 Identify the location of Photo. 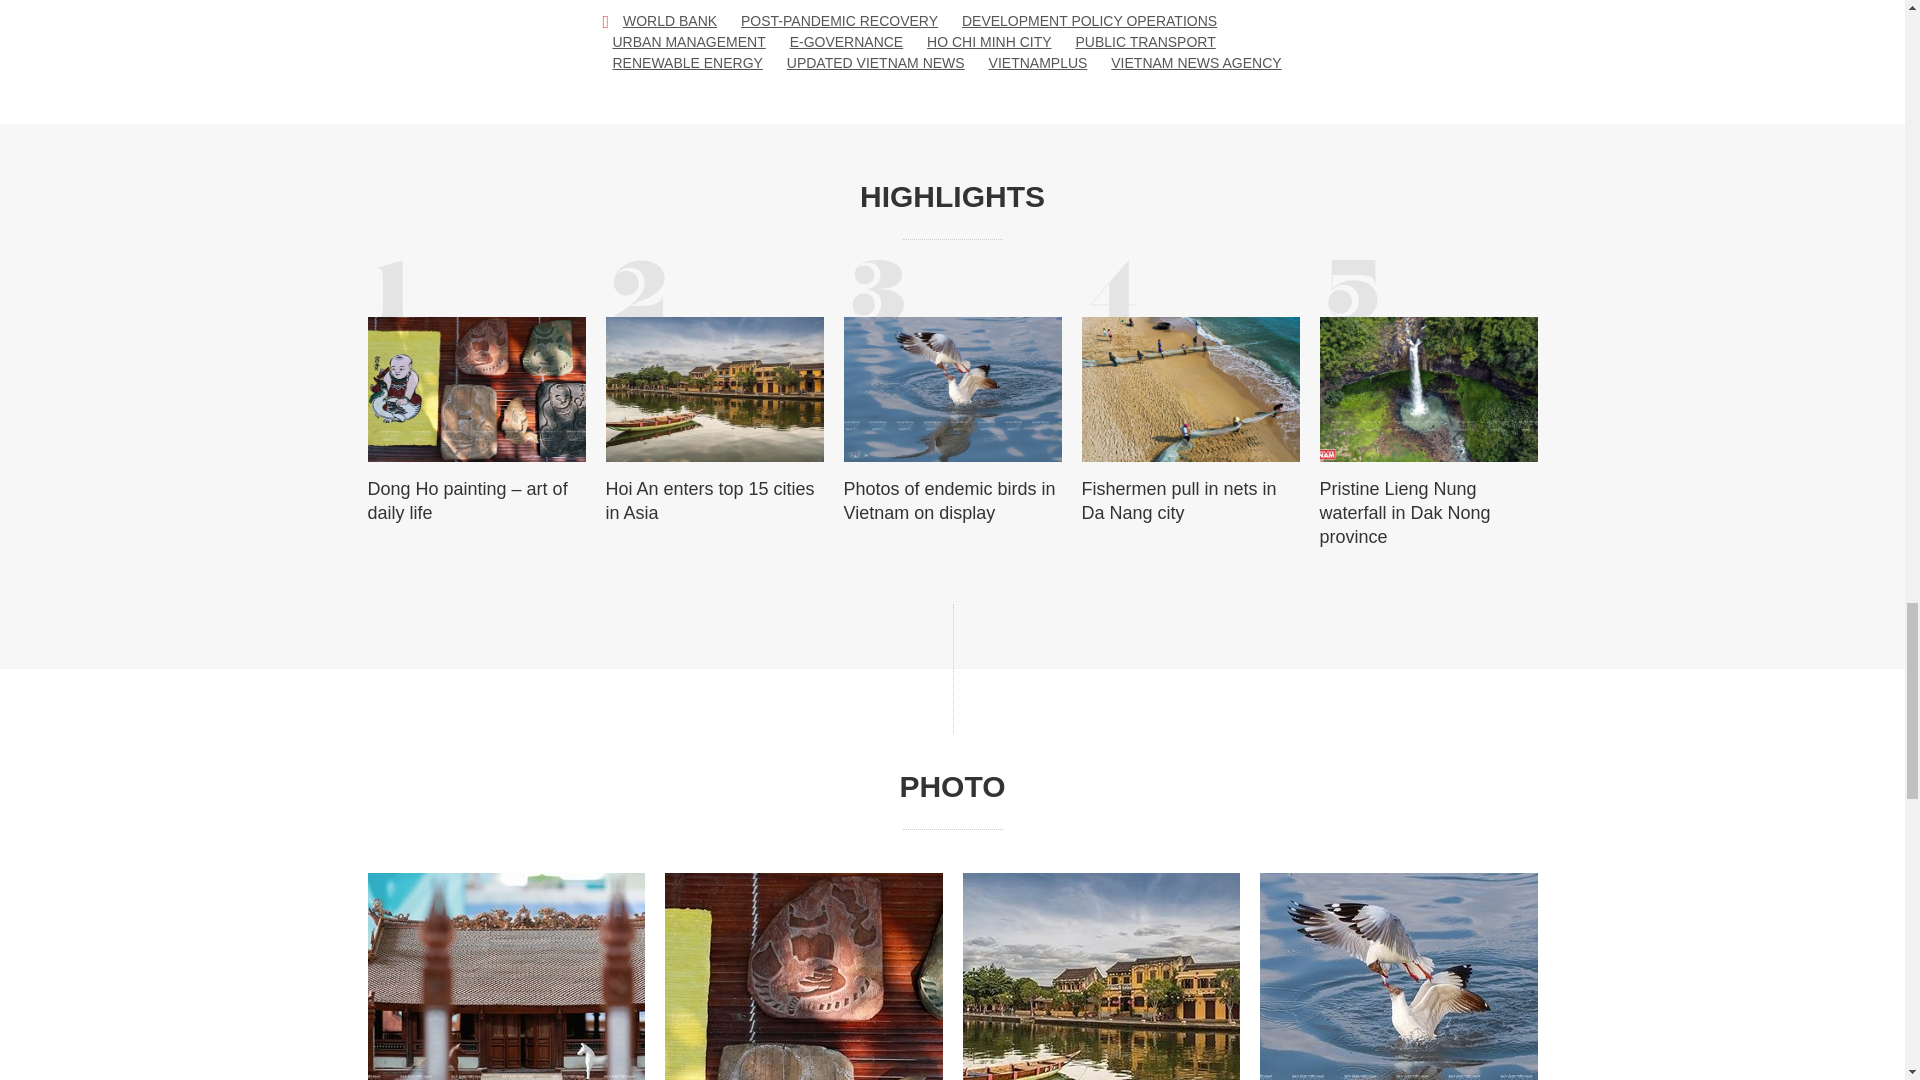
(952, 786).